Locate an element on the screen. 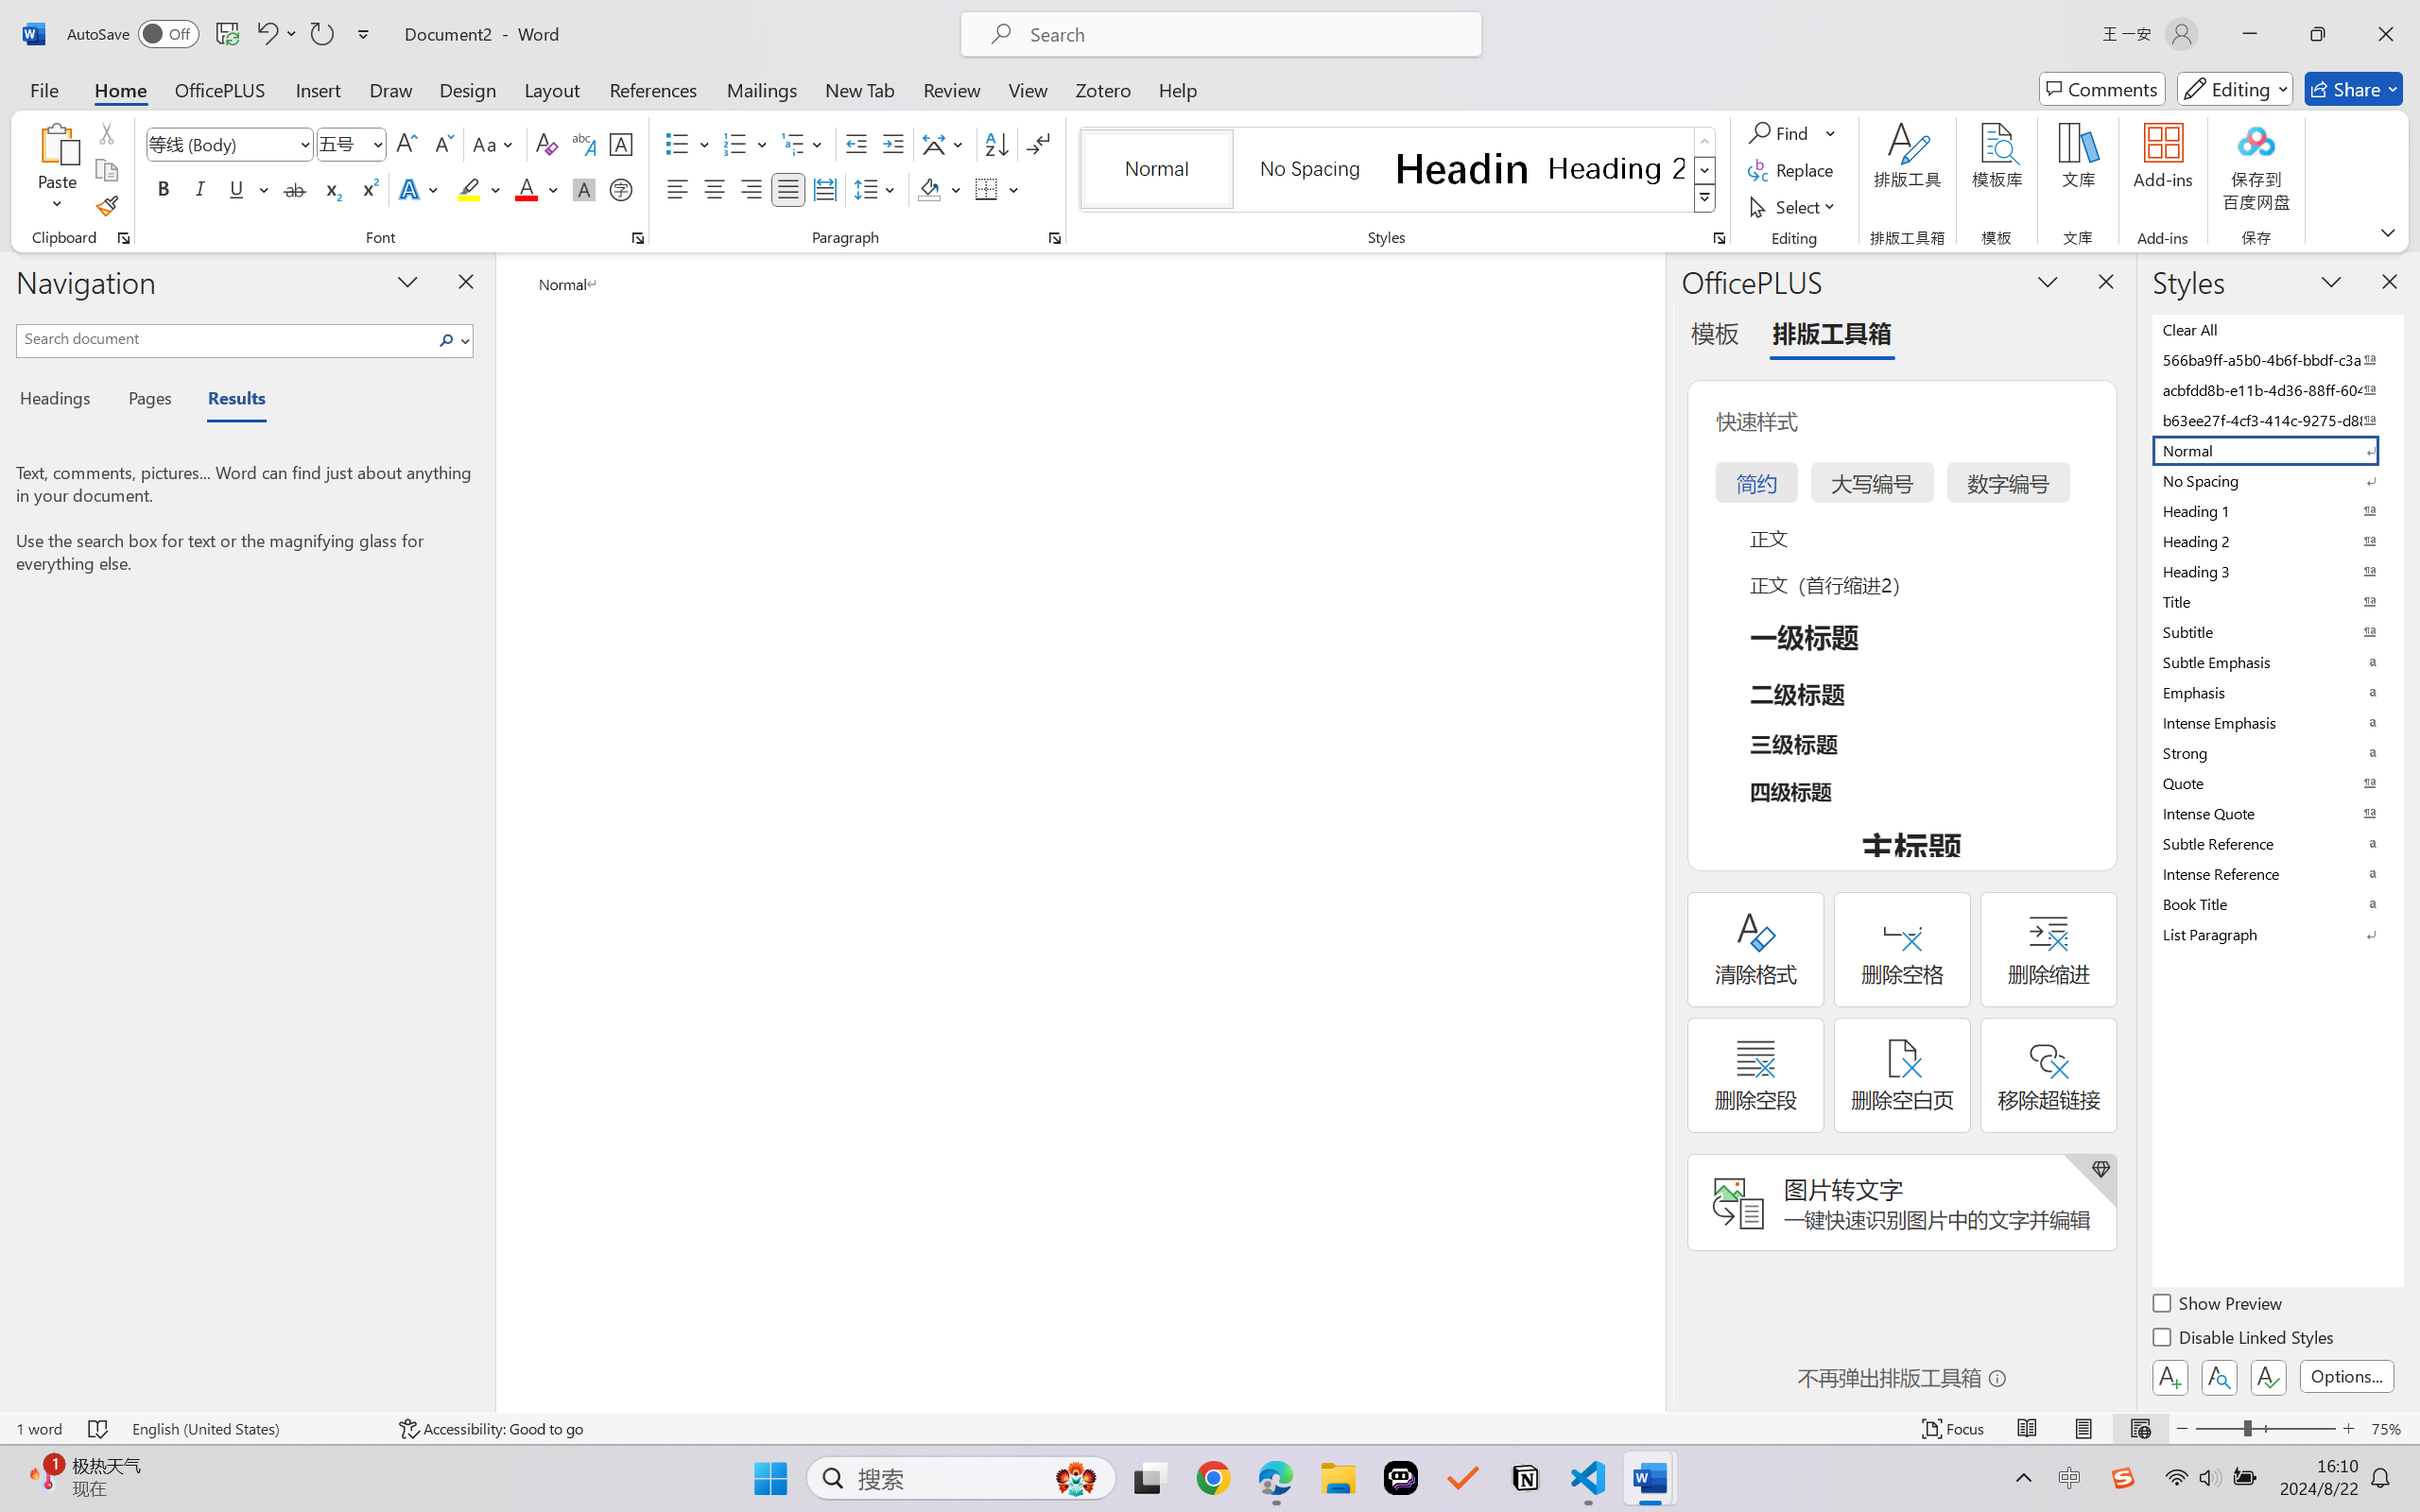 The height and width of the screenshot is (1512, 2420). Sort... is located at coordinates (996, 144).